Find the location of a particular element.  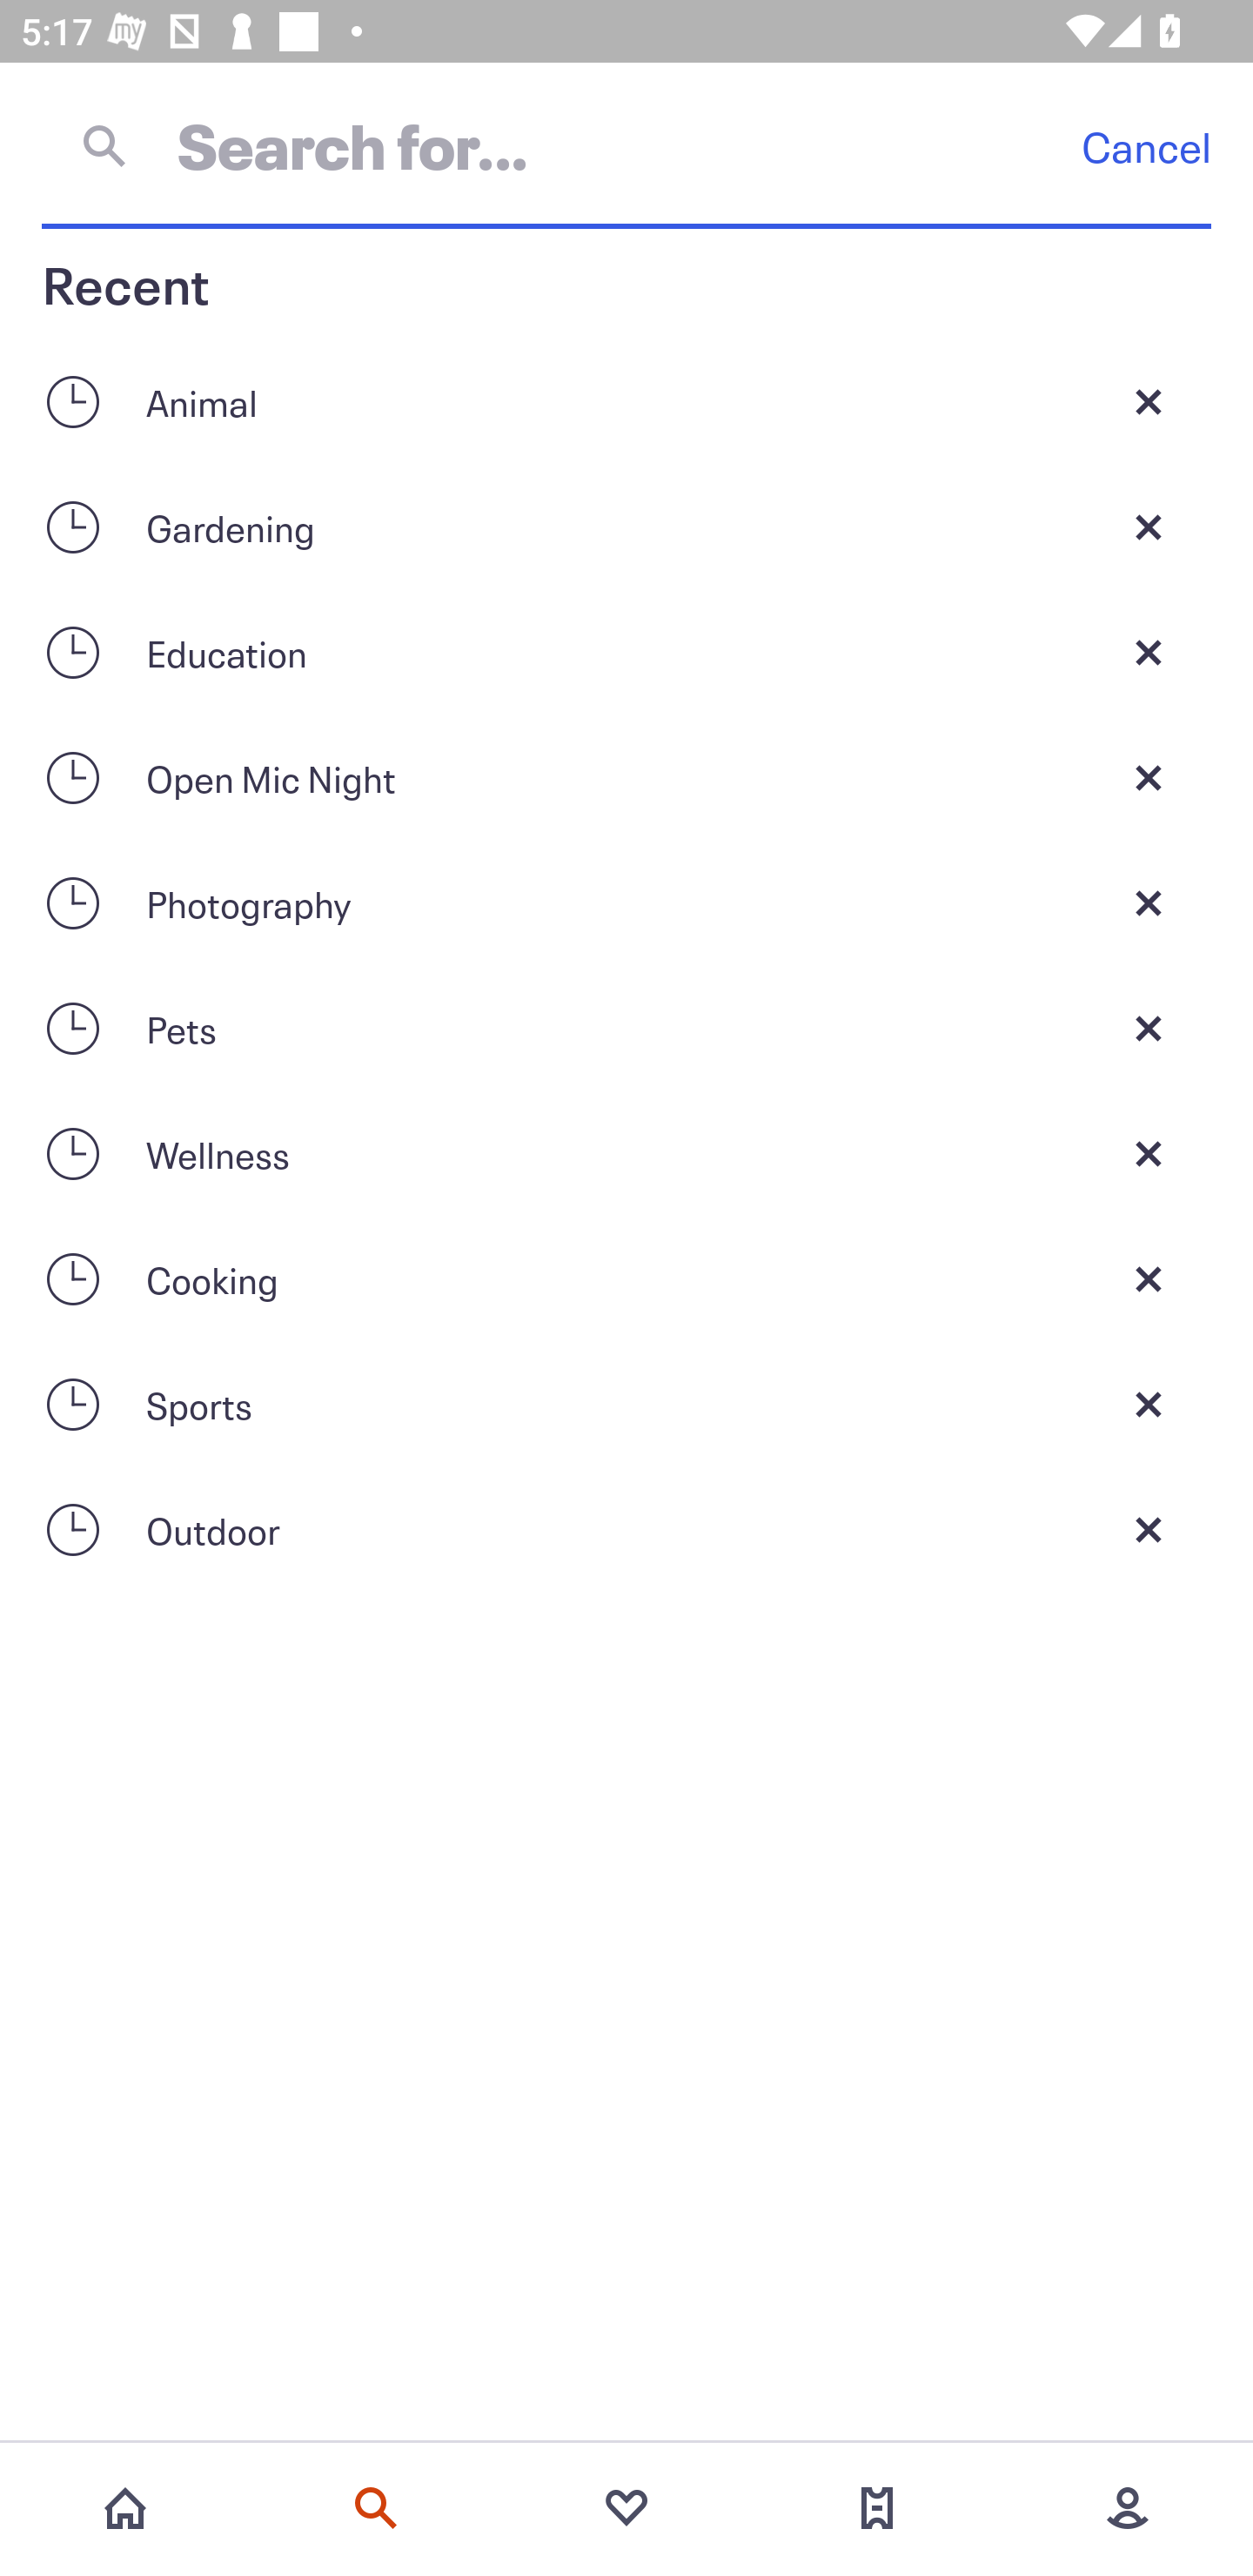

Cancel is located at coordinates (1146, 146).